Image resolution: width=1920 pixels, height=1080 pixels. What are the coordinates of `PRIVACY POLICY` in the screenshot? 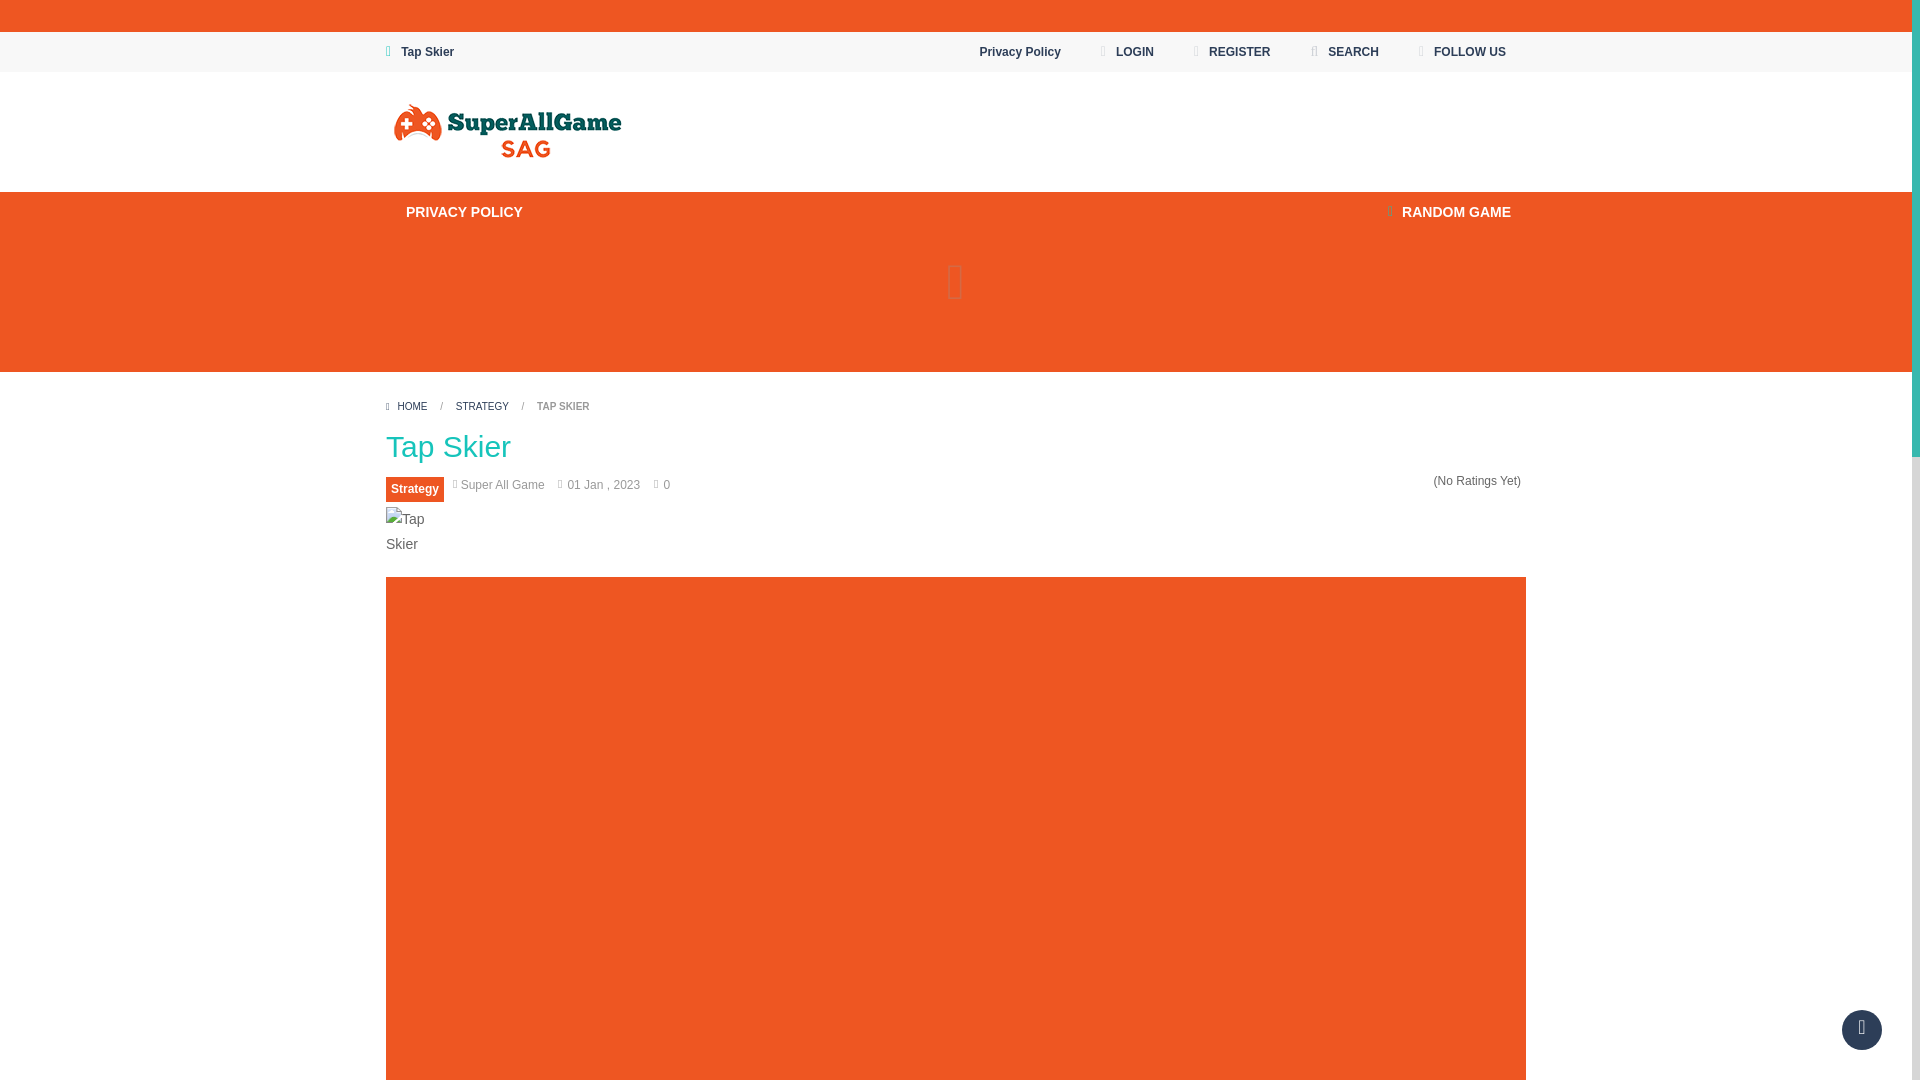 It's located at (464, 212).